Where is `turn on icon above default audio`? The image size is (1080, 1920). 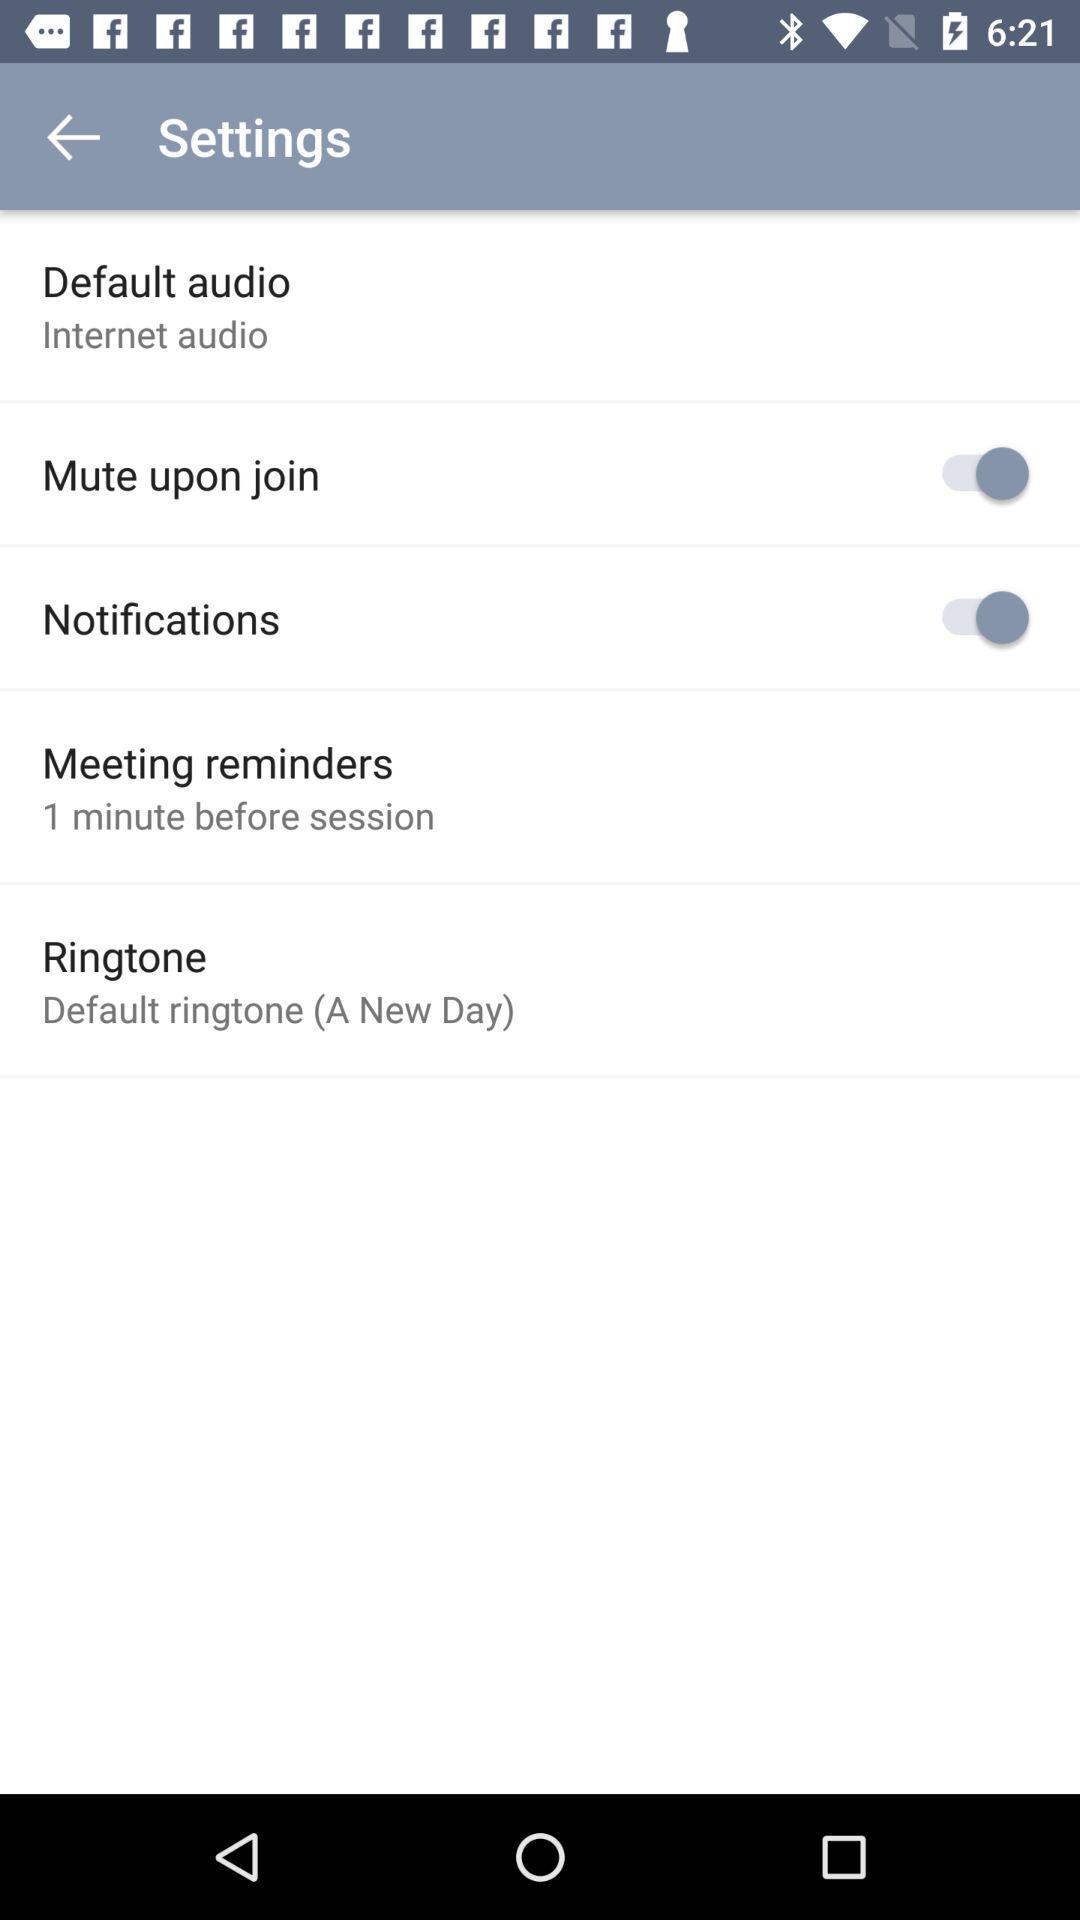
turn on icon above default audio is located at coordinates (73, 136).